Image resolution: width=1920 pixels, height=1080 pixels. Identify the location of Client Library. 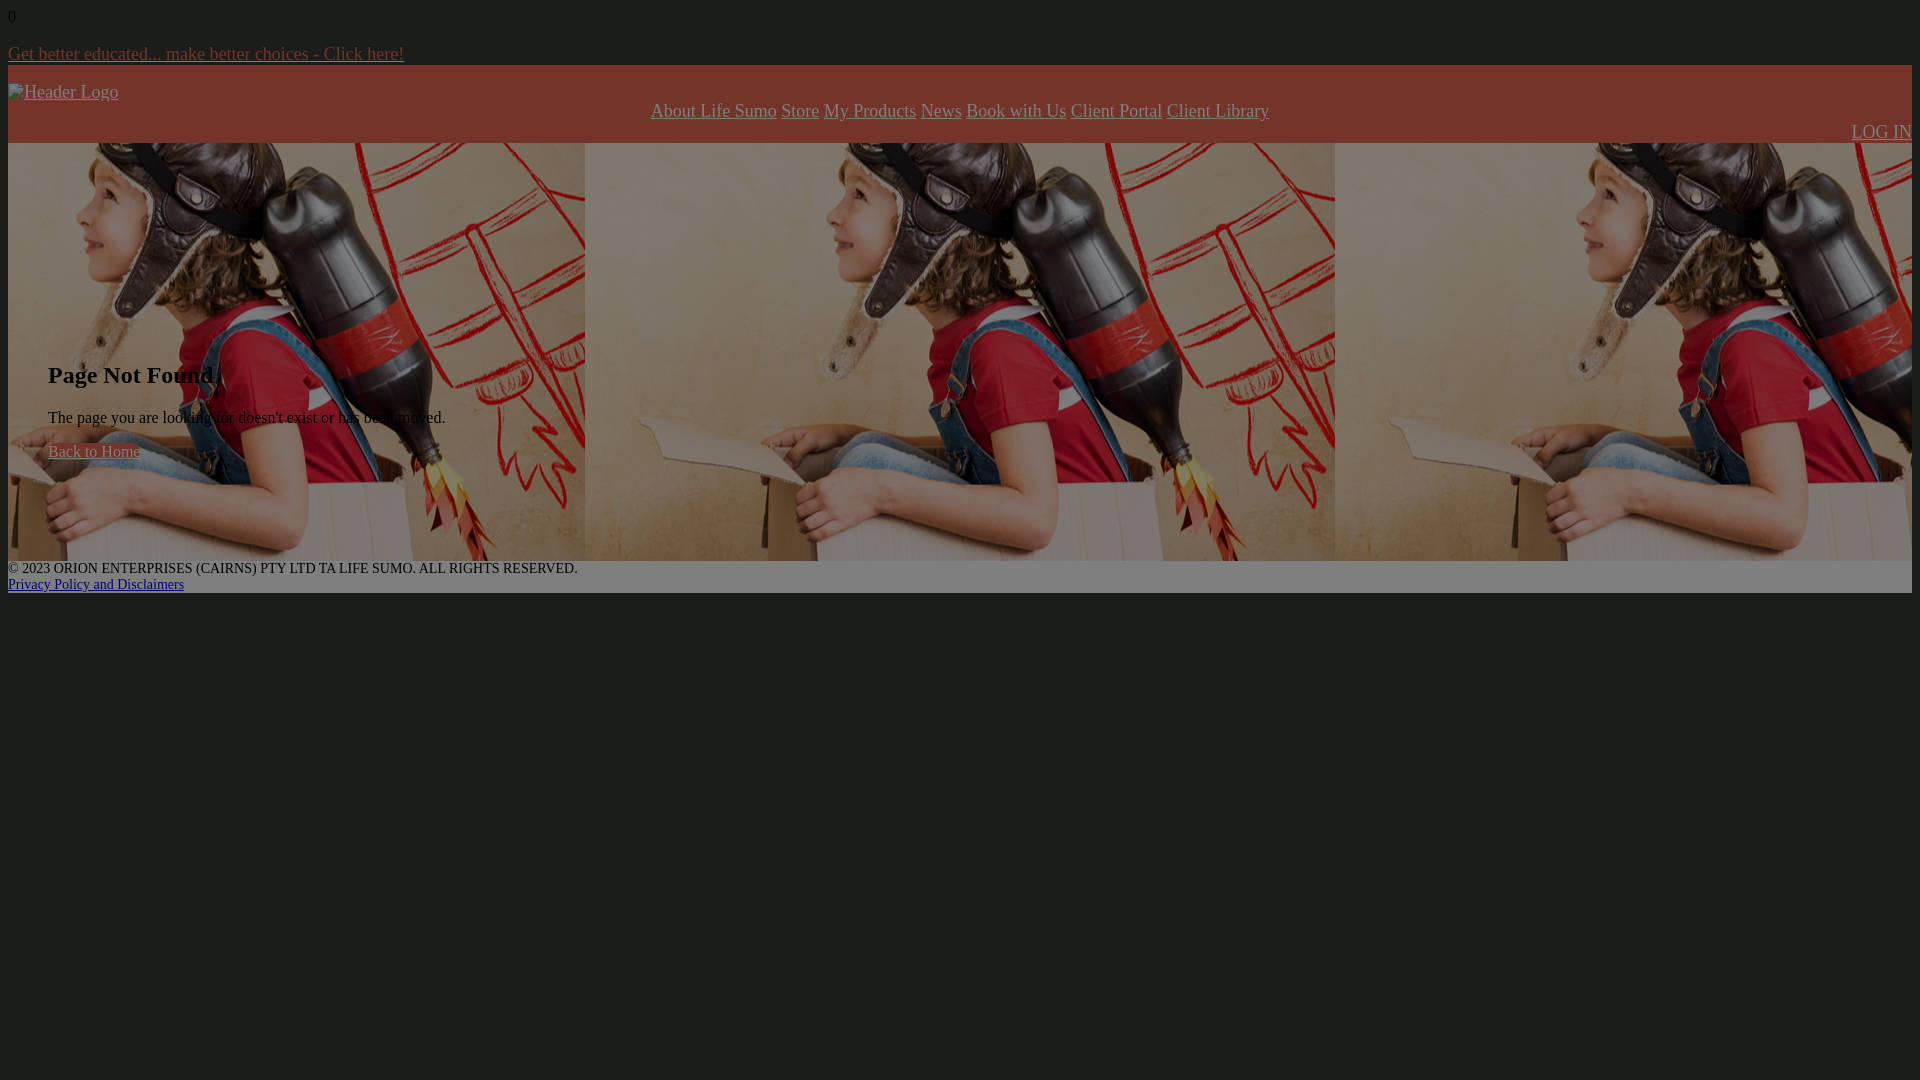
(1218, 111).